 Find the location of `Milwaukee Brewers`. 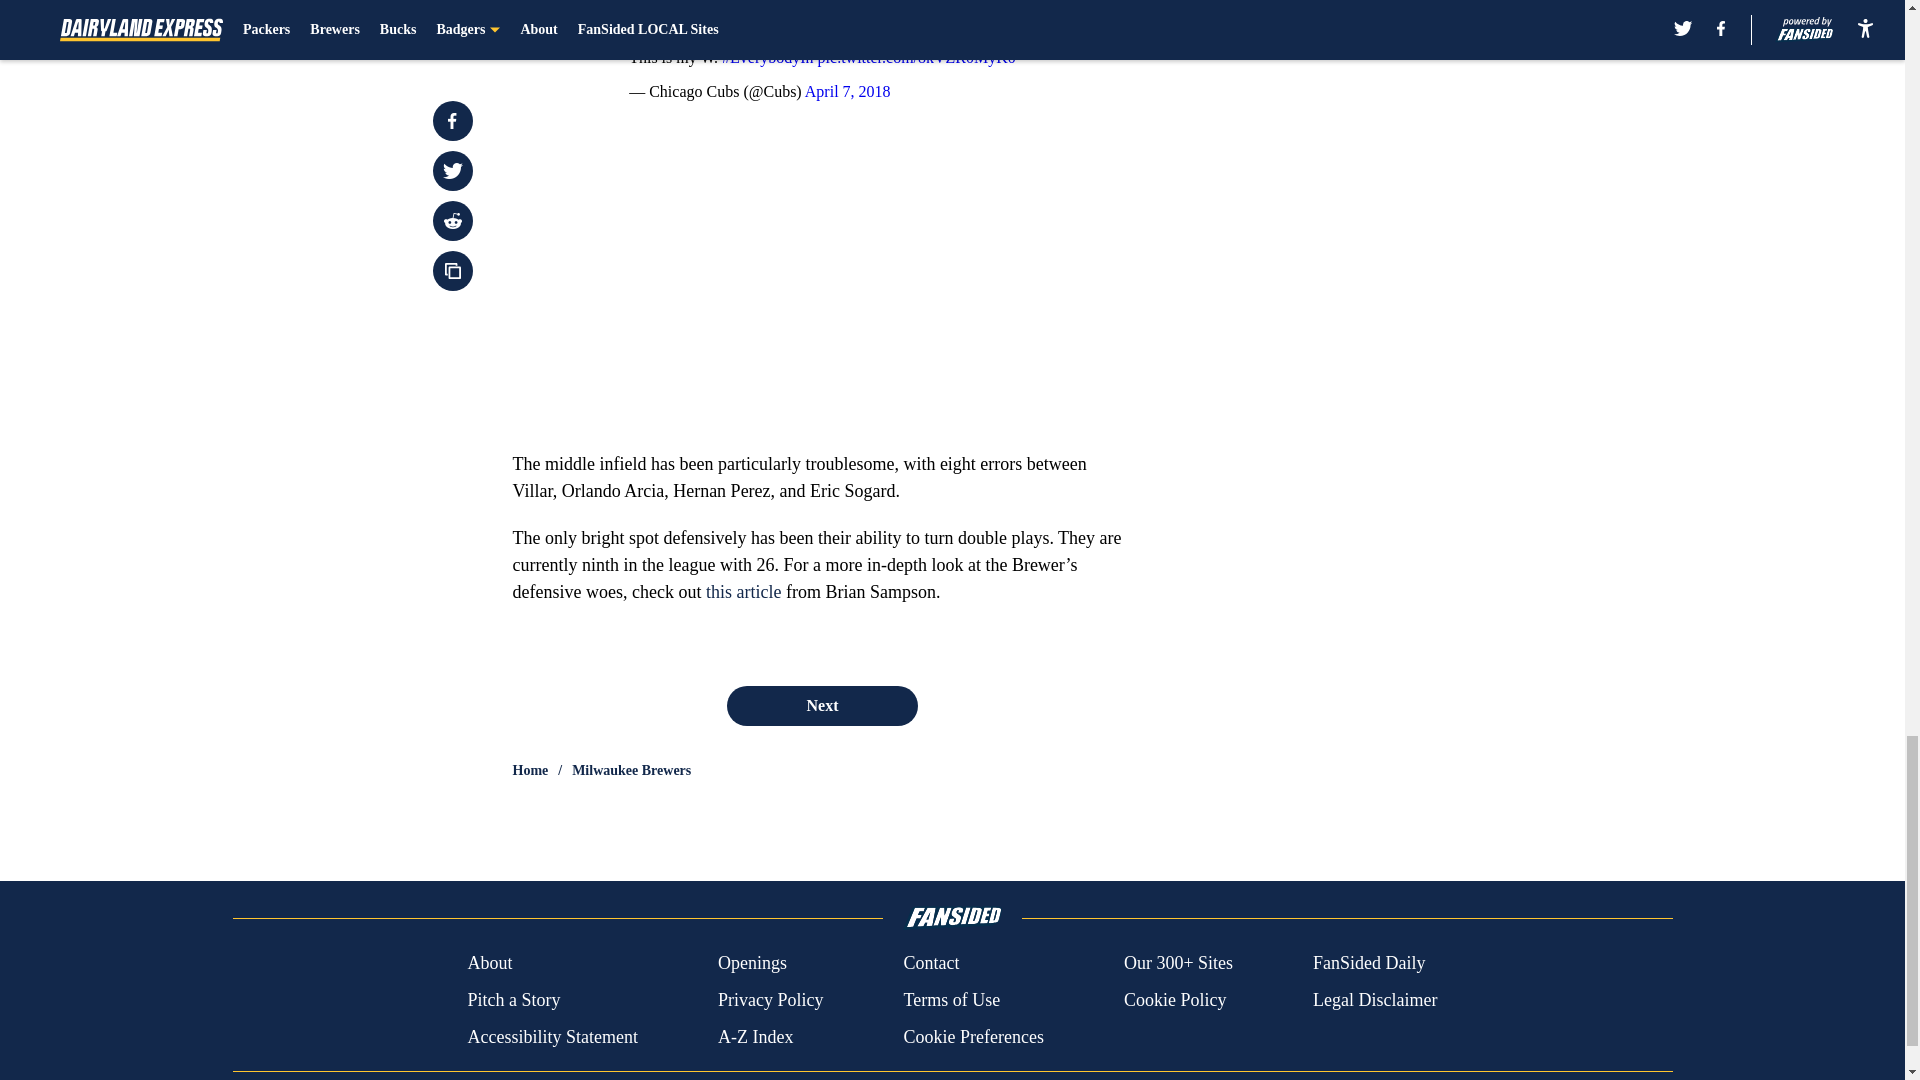

Milwaukee Brewers is located at coordinates (632, 770).